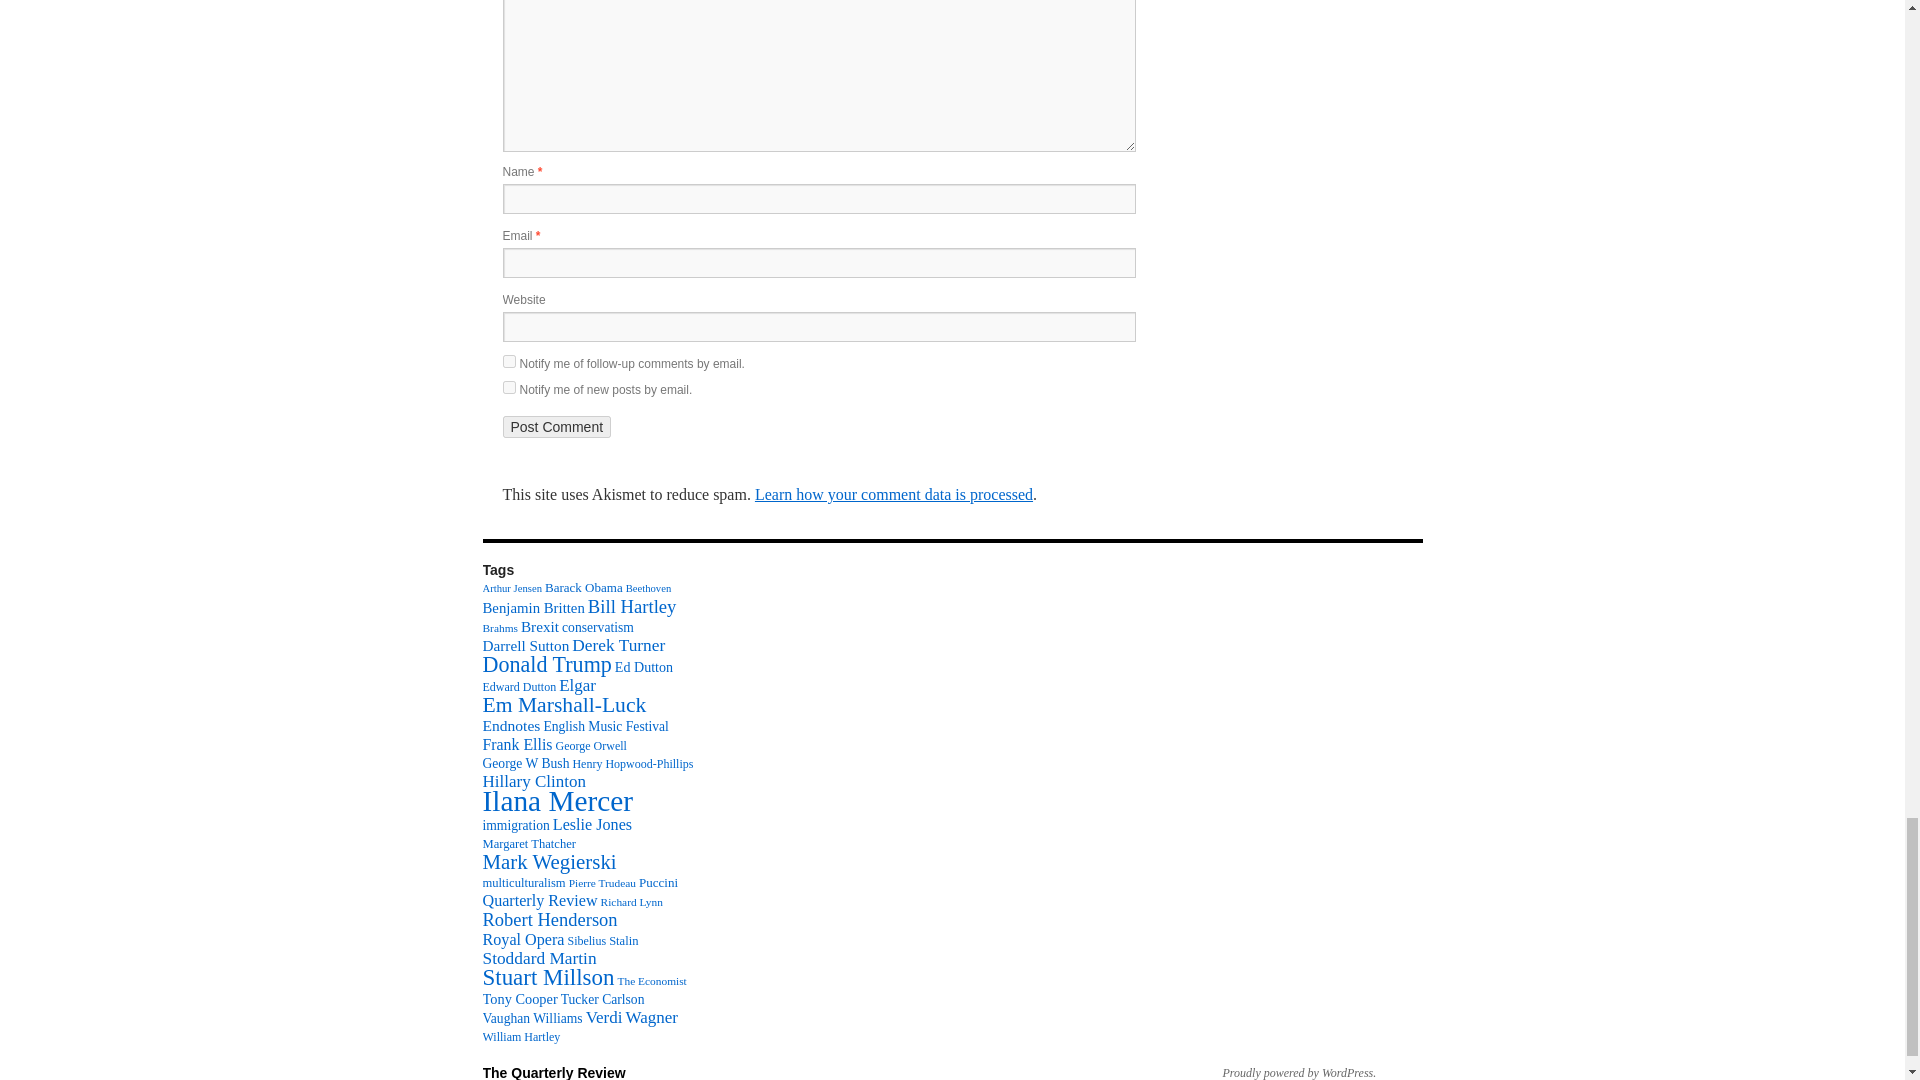 Image resolution: width=1920 pixels, height=1080 pixels. What do you see at coordinates (893, 494) in the screenshot?
I see `Learn how your comment data is processed` at bounding box center [893, 494].